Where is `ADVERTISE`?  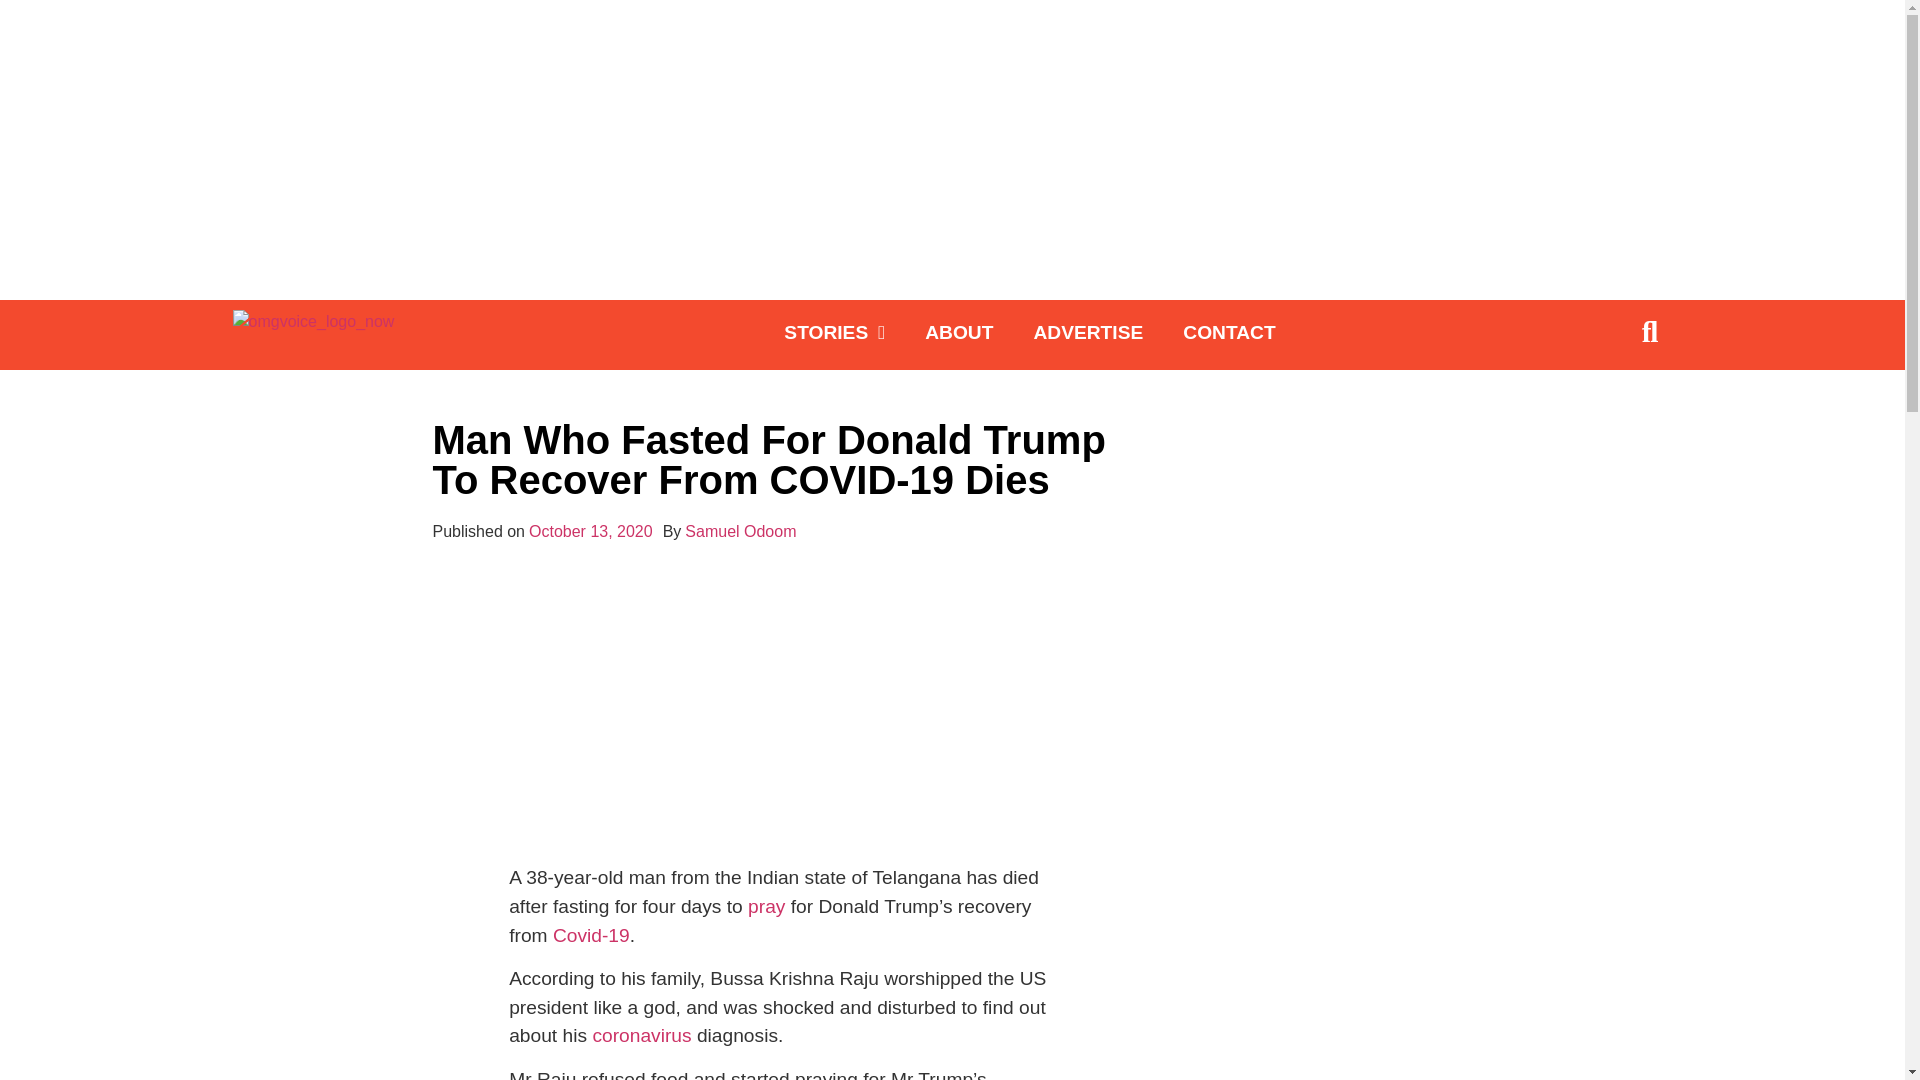 ADVERTISE is located at coordinates (1088, 332).